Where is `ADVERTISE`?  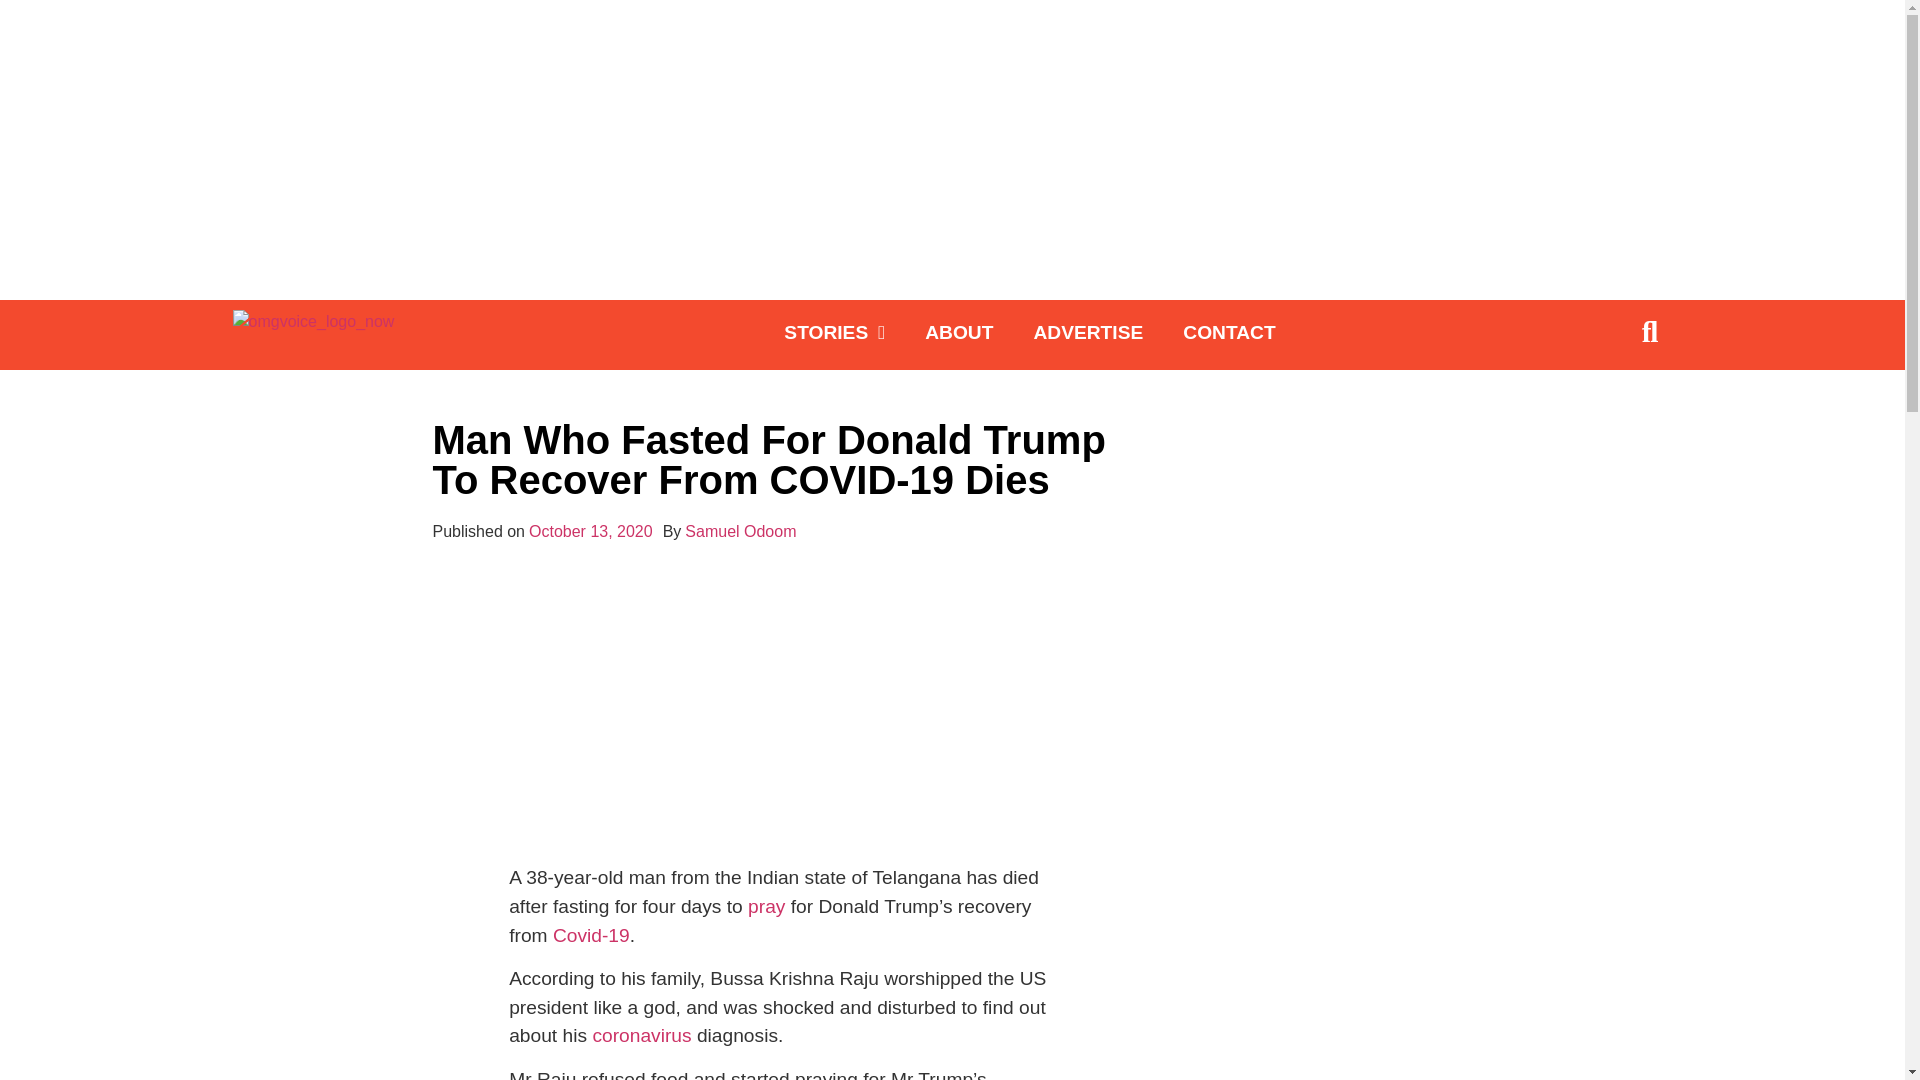 ADVERTISE is located at coordinates (1088, 332).